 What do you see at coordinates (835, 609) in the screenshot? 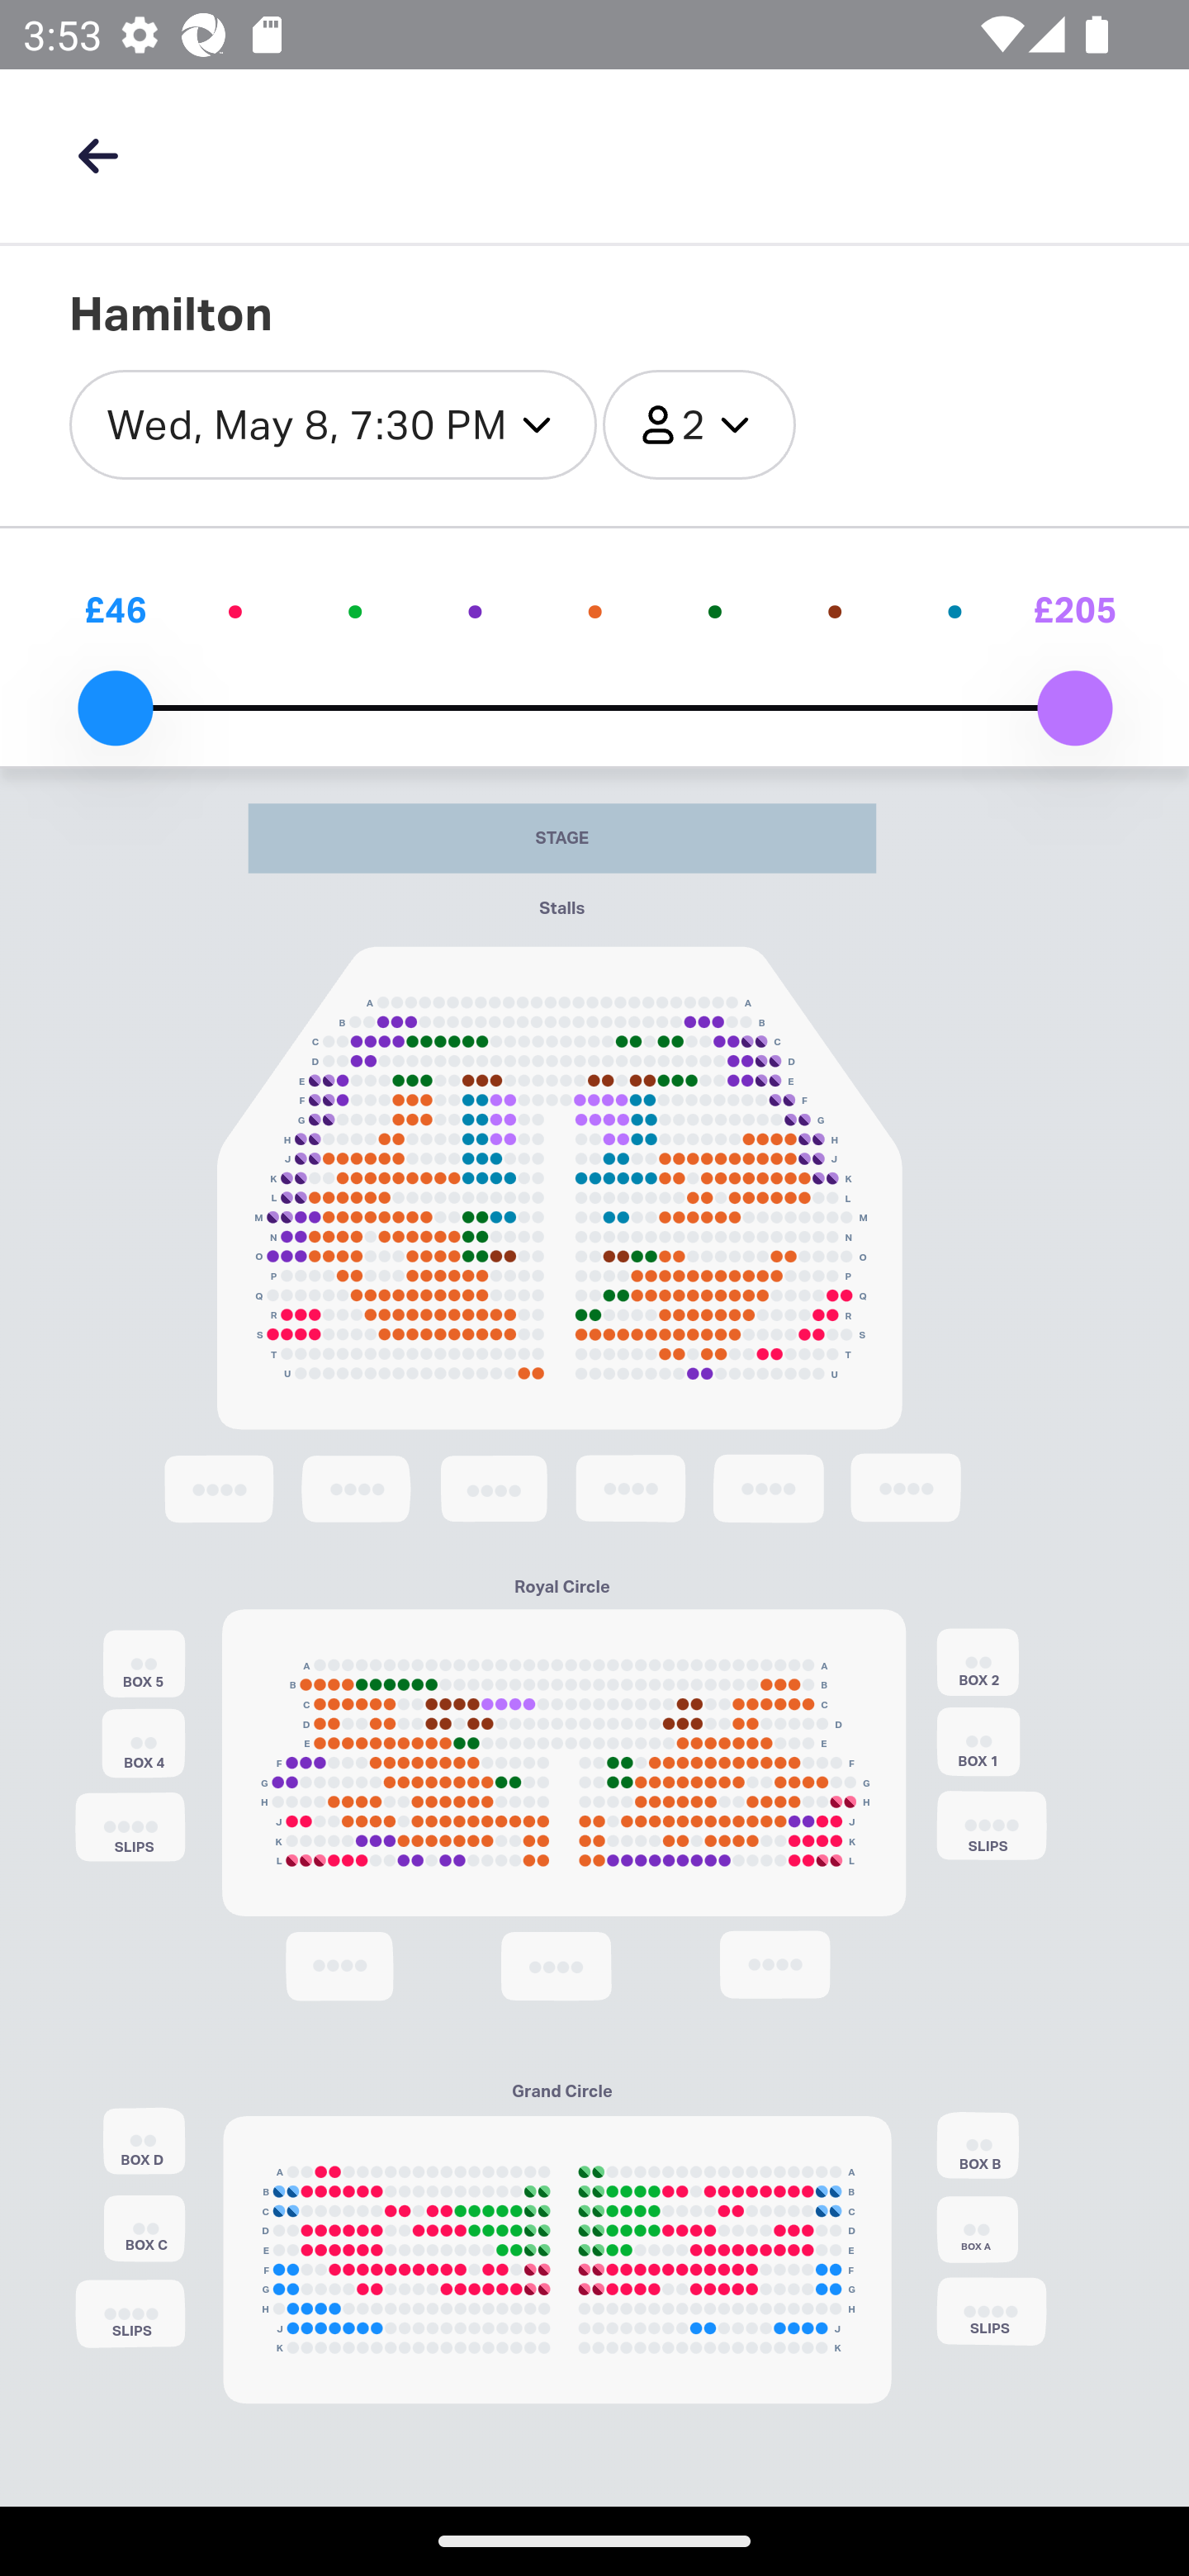
I see `•` at bounding box center [835, 609].